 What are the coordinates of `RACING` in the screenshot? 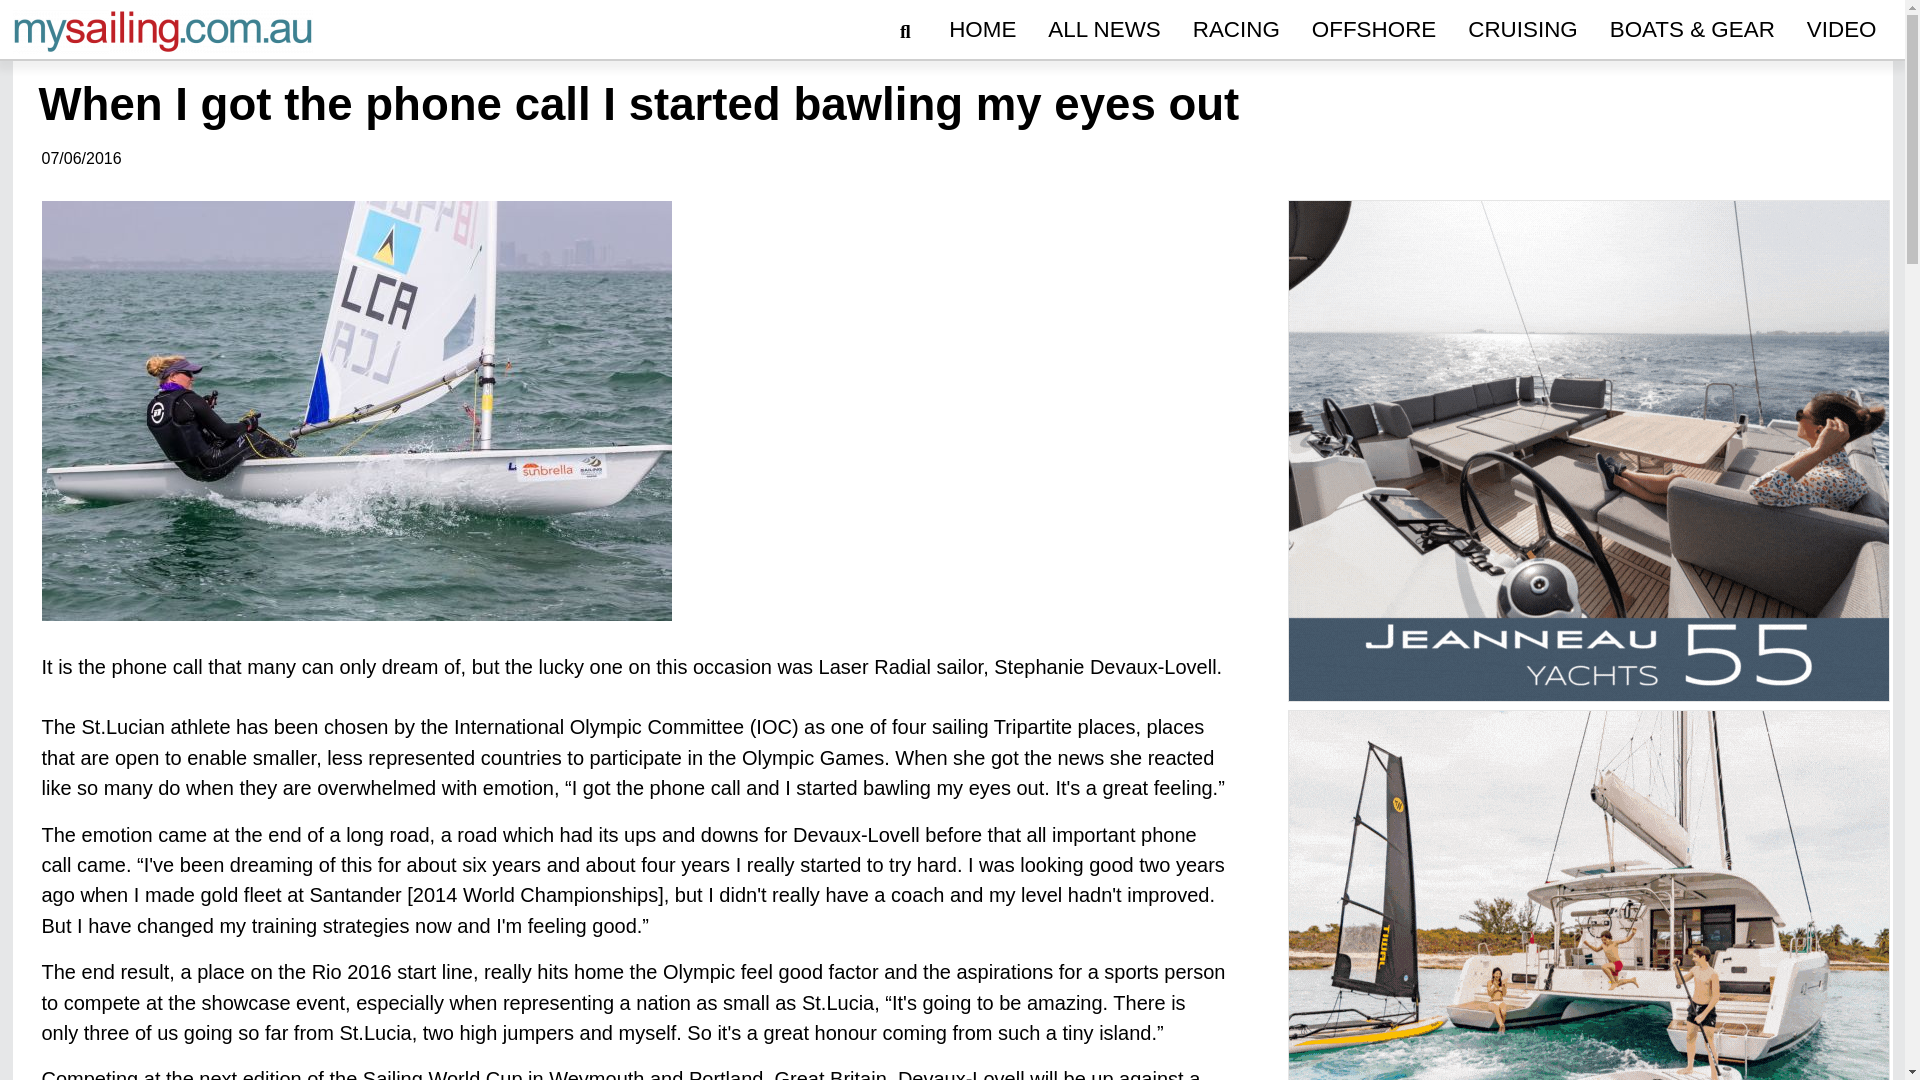 It's located at (1236, 30).